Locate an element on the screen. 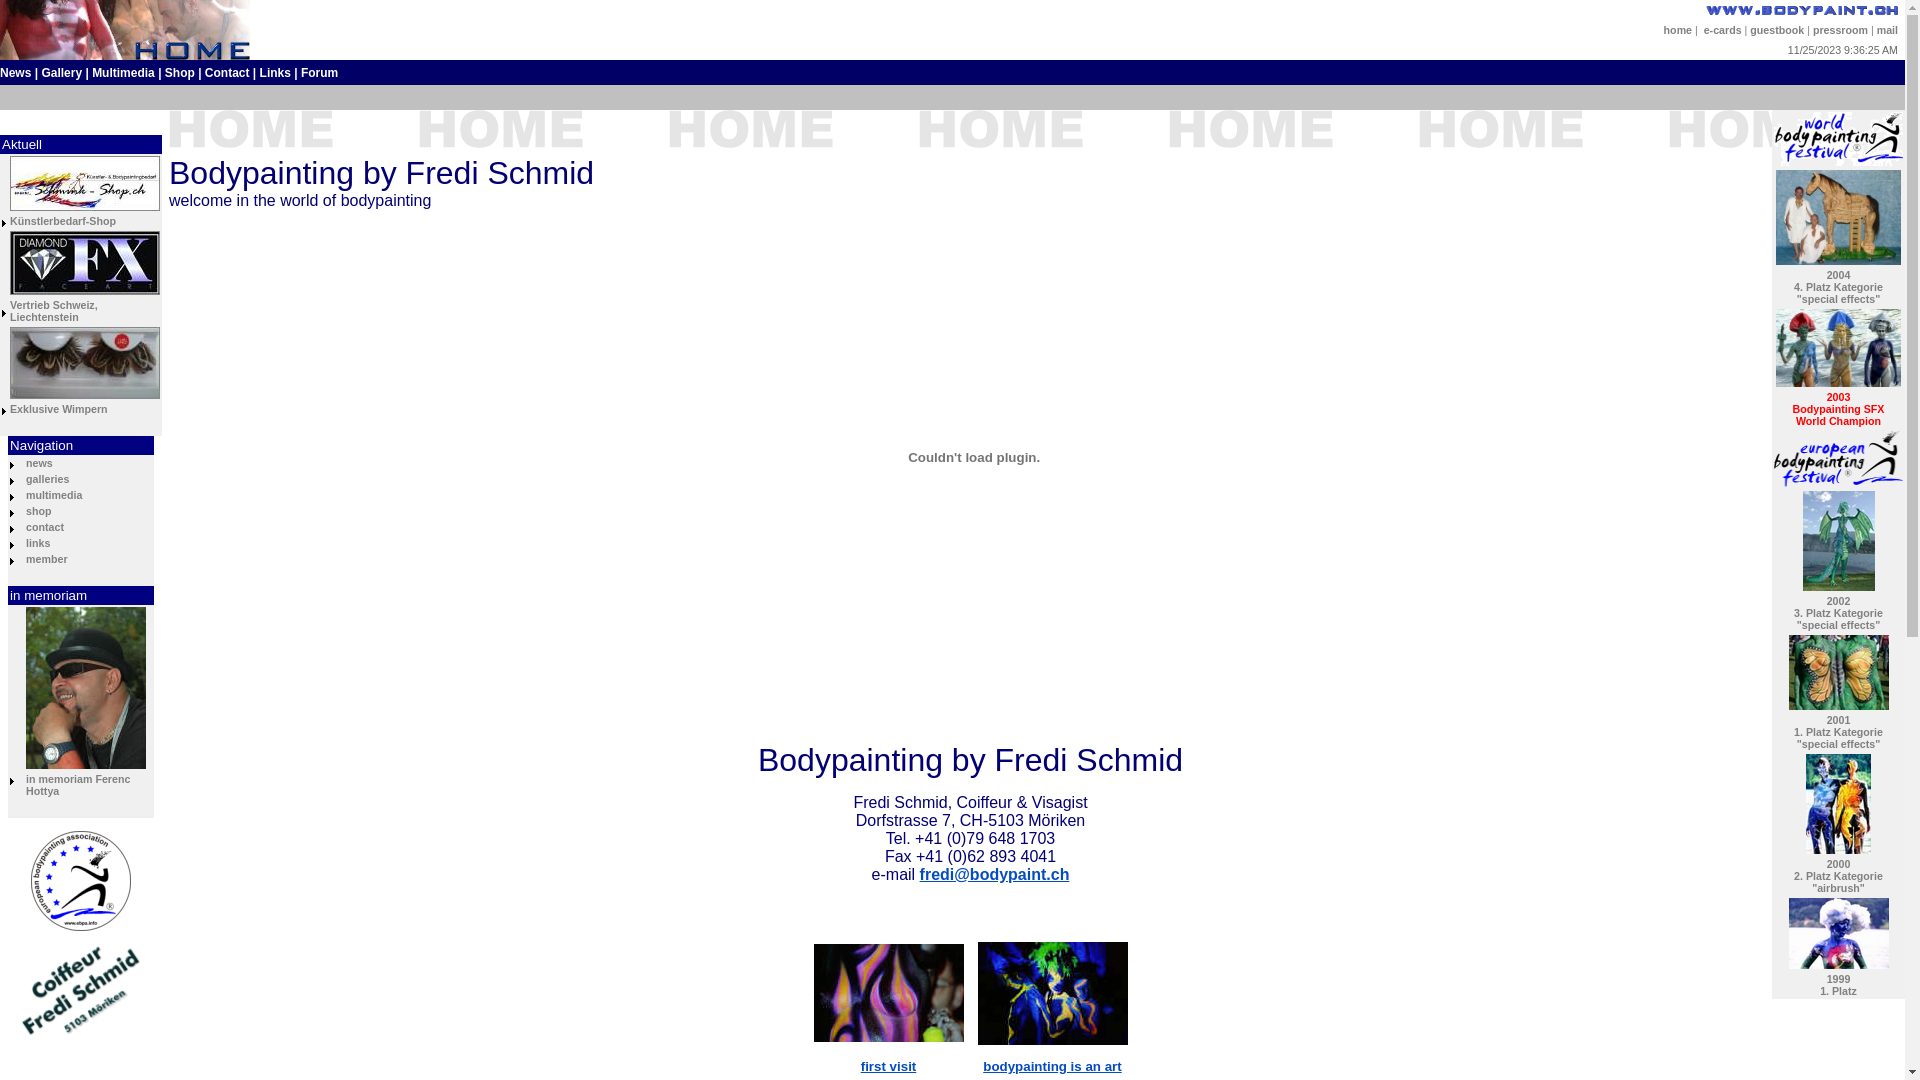 Image resolution: width=1920 pixels, height=1080 pixels. bodypainting is an art is located at coordinates (1052, 1066).